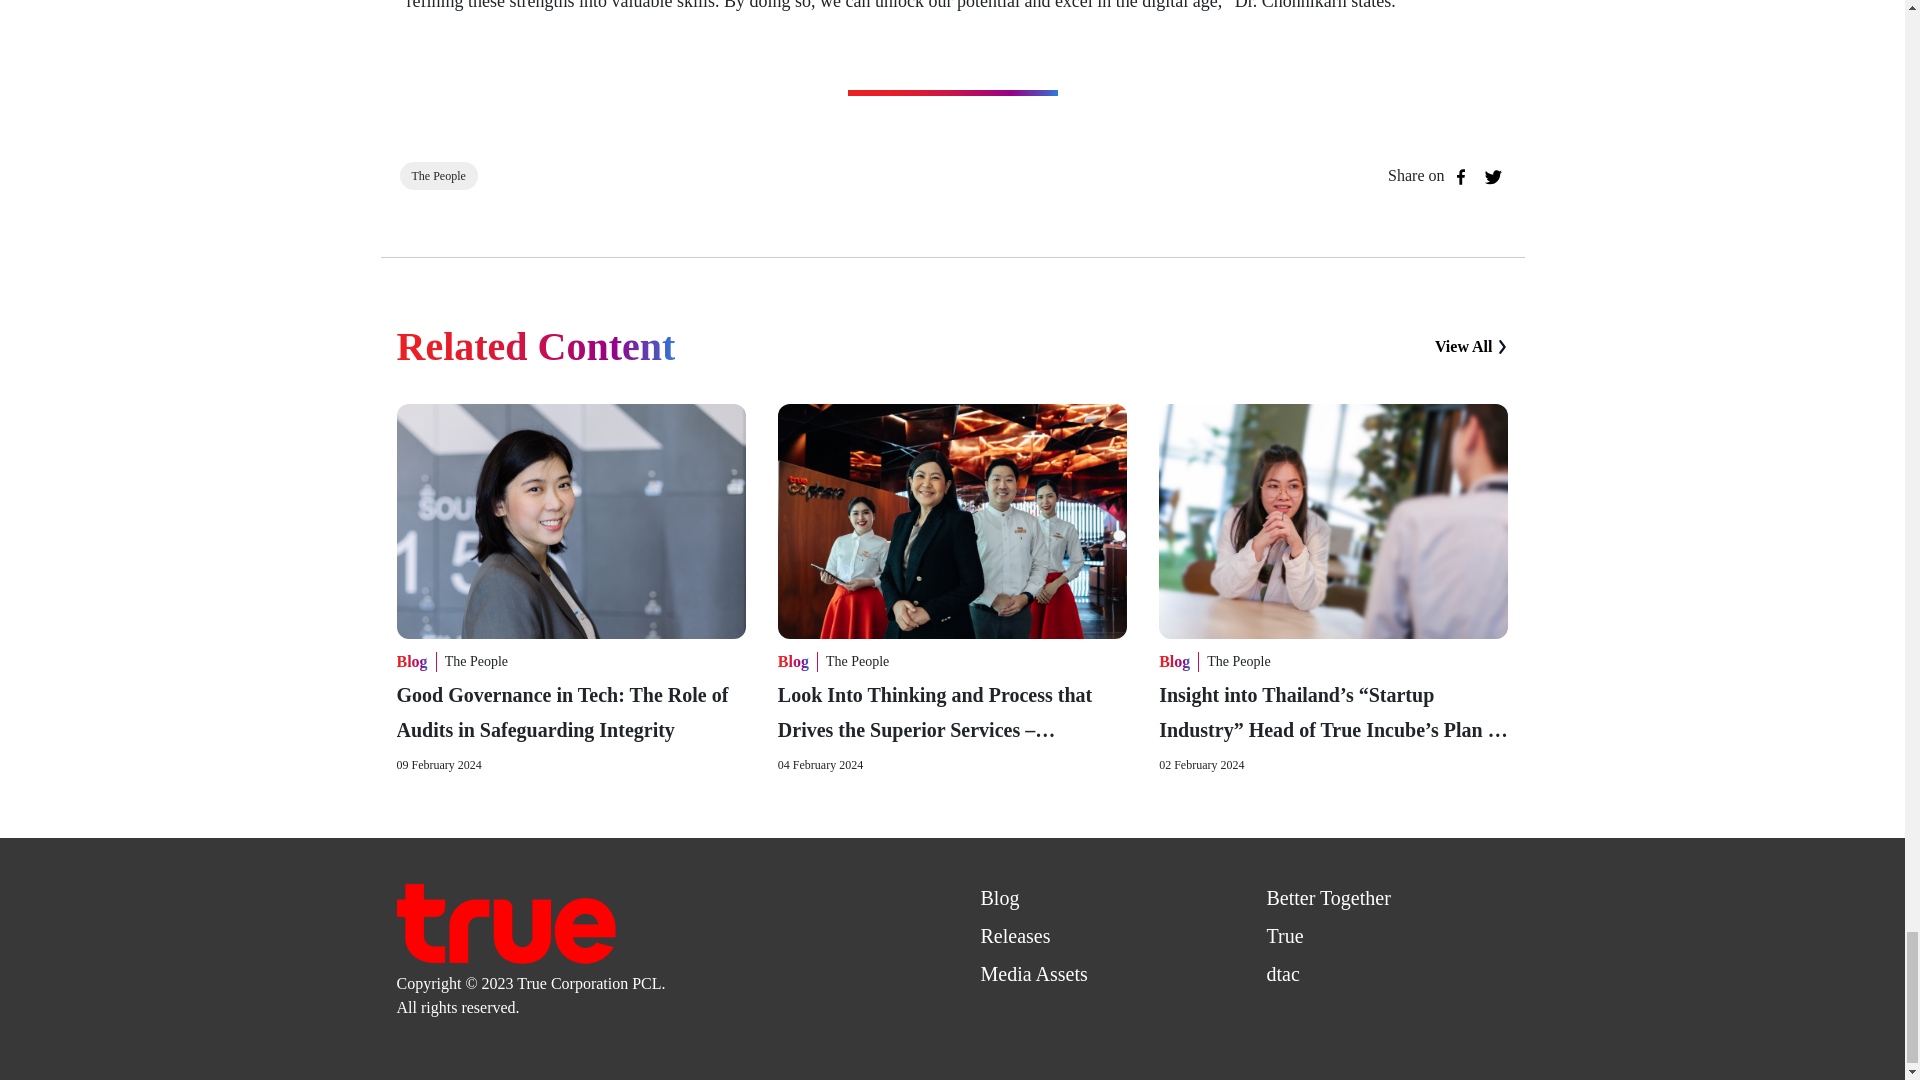  What do you see at coordinates (476, 662) in the screenshot?
I see `The People` at bounding box center [476, 662].